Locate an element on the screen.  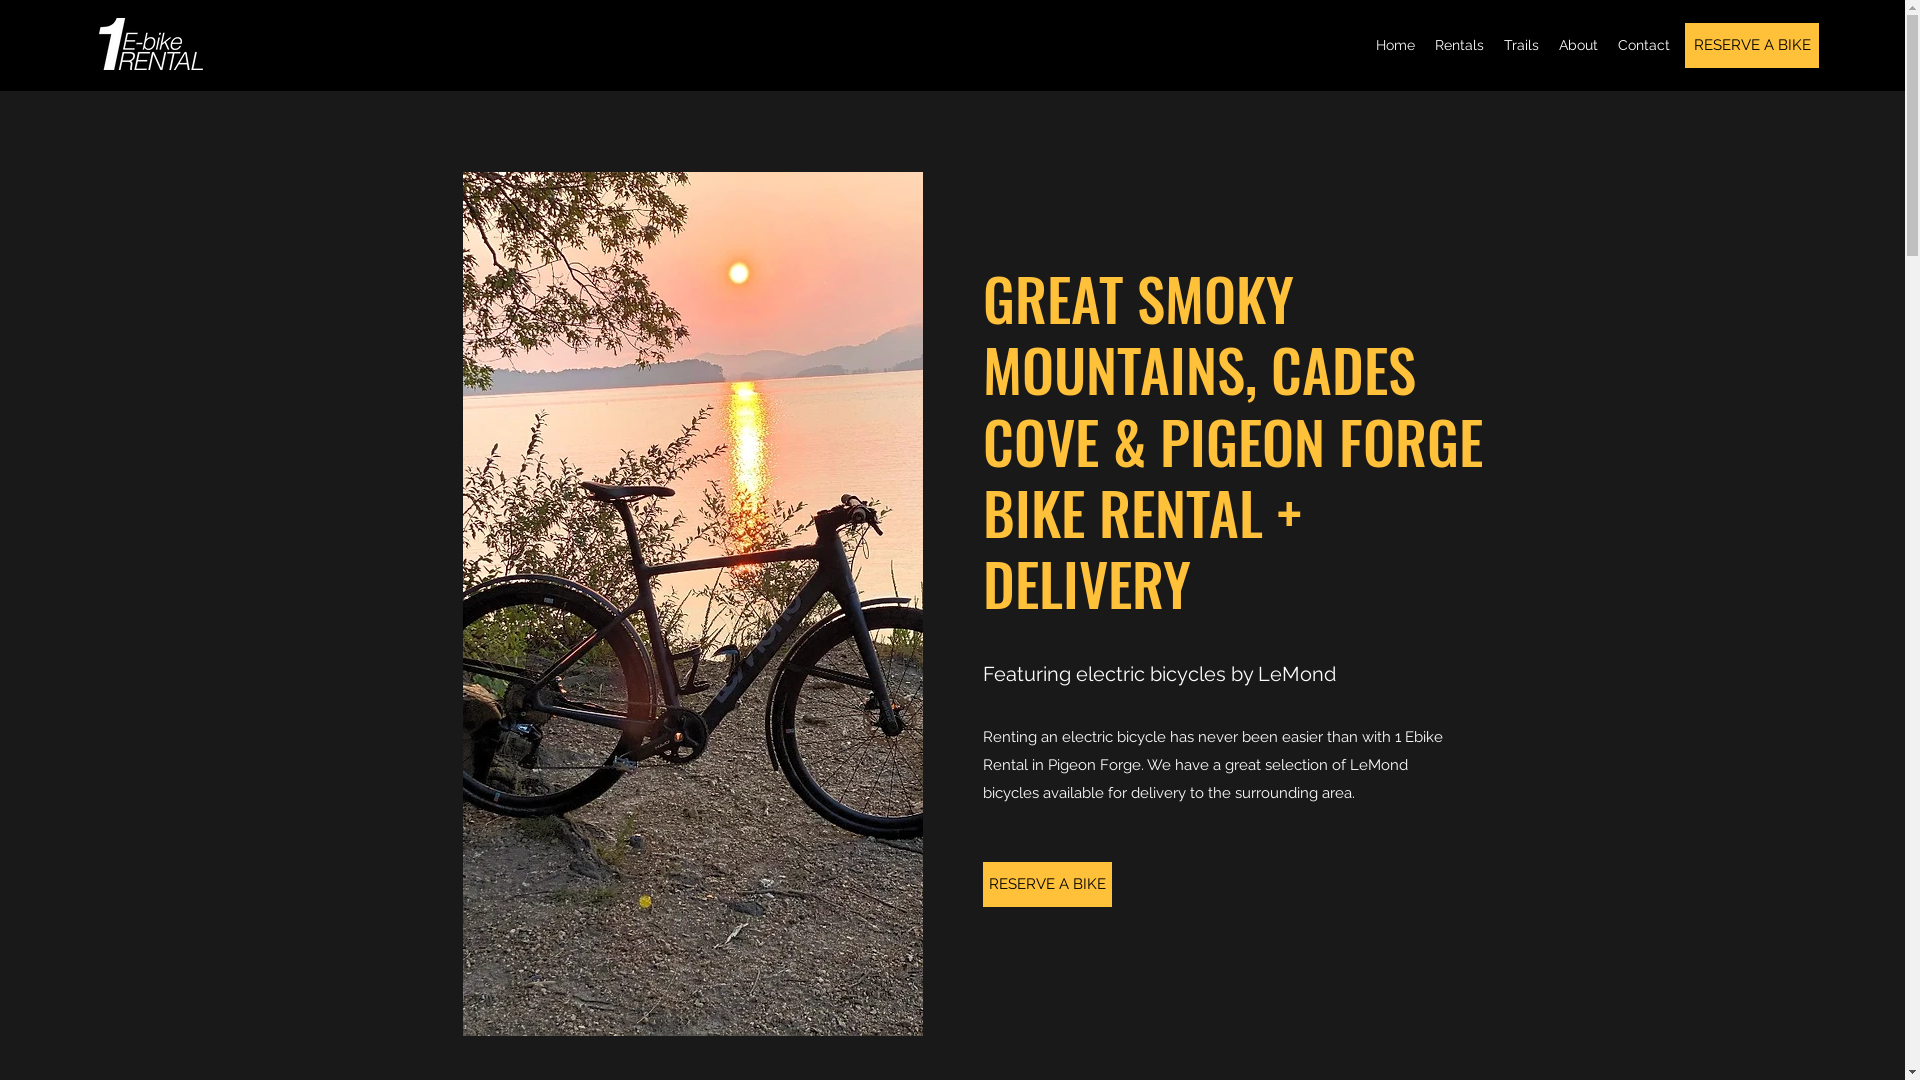
Contact is located at coordinates (1644, 45).